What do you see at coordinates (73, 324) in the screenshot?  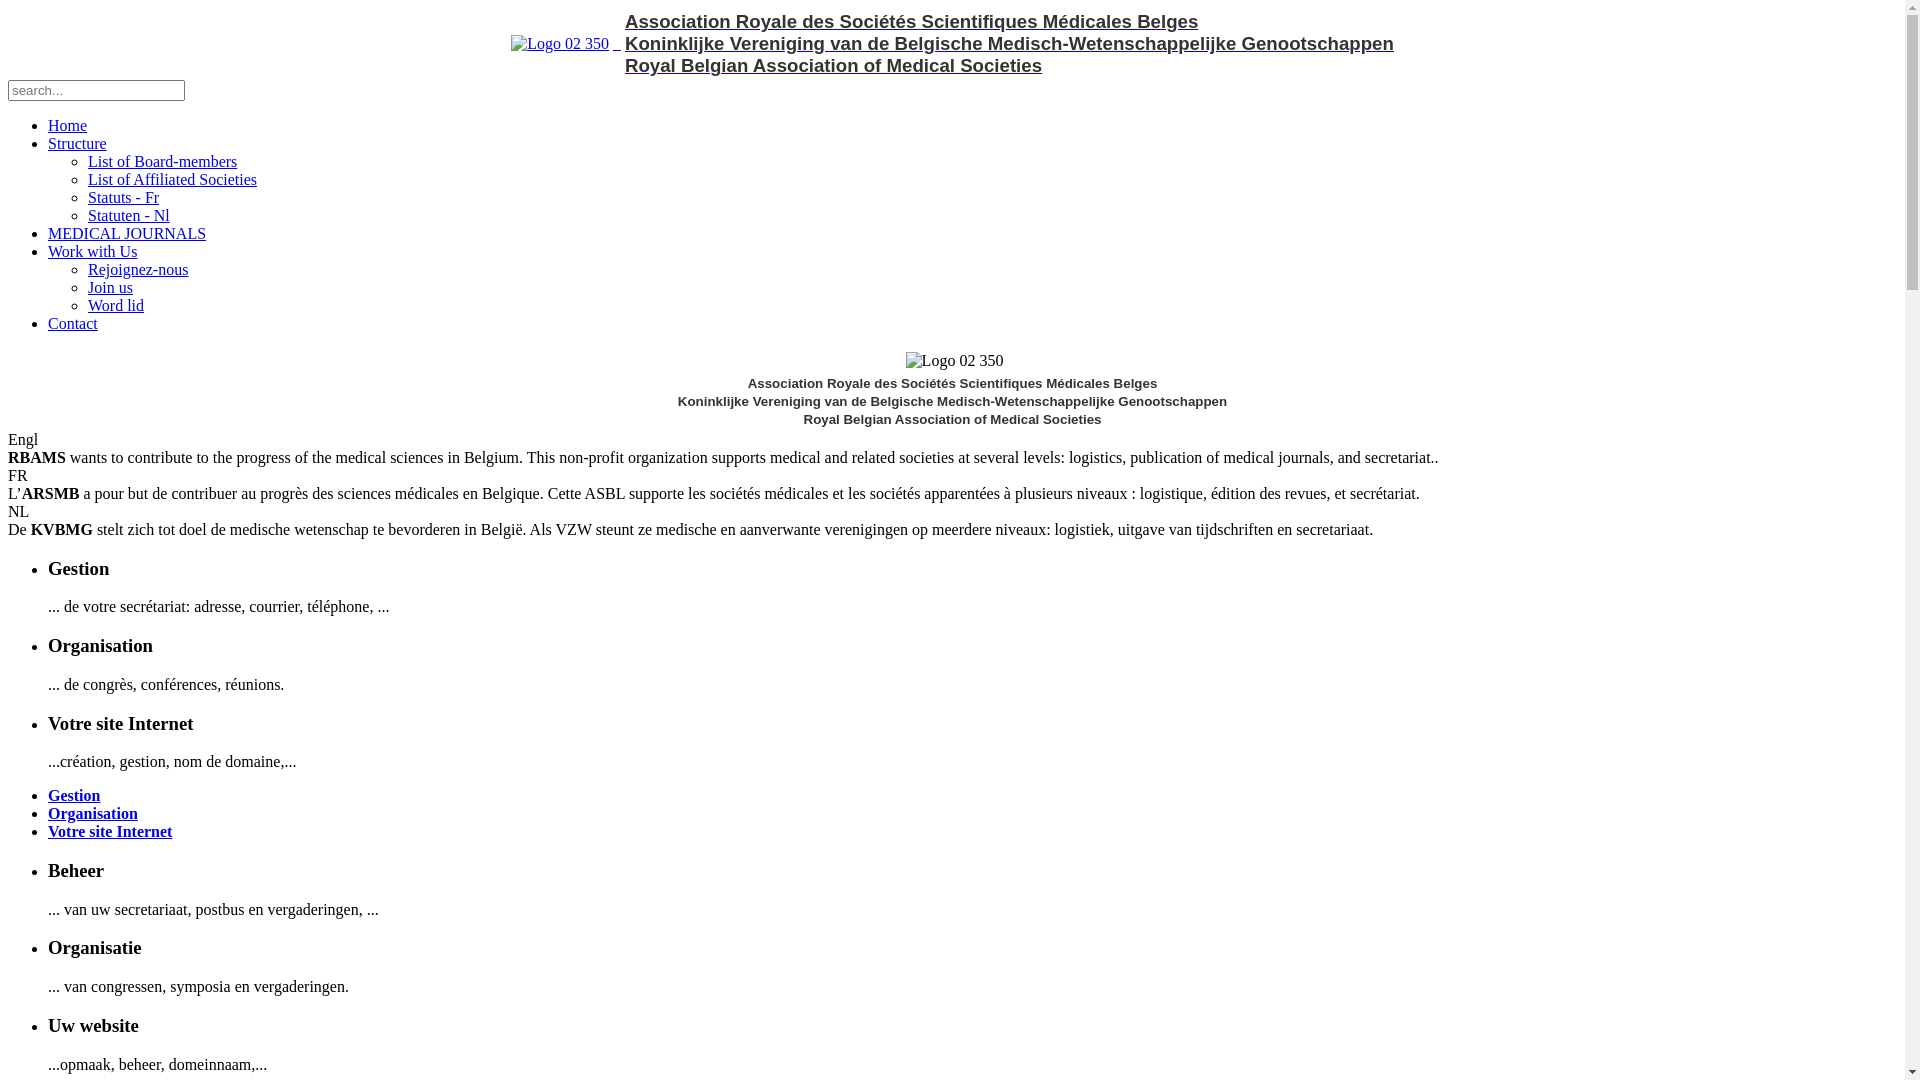 I see `Contact` at bounding box center [73, 324].